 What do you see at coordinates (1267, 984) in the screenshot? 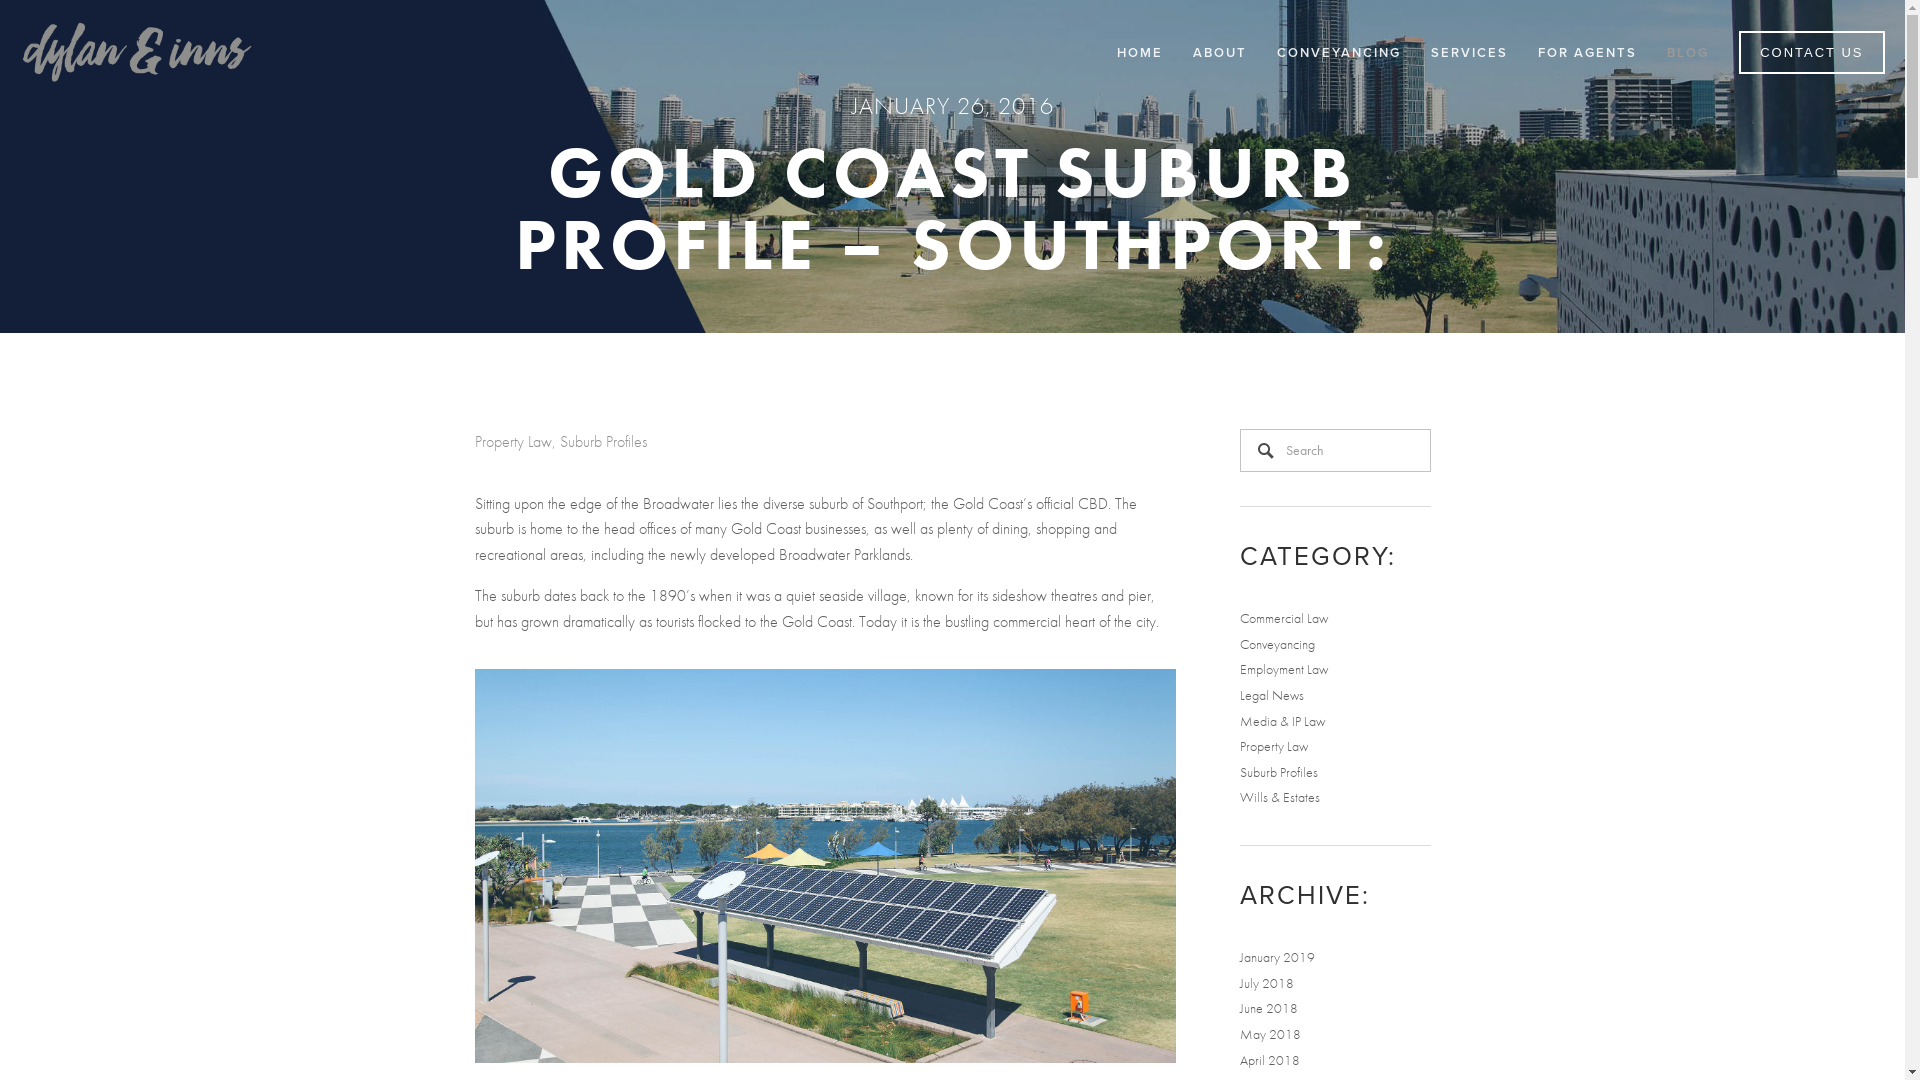
I see `July 2018` at bounding box center [1267, 984].